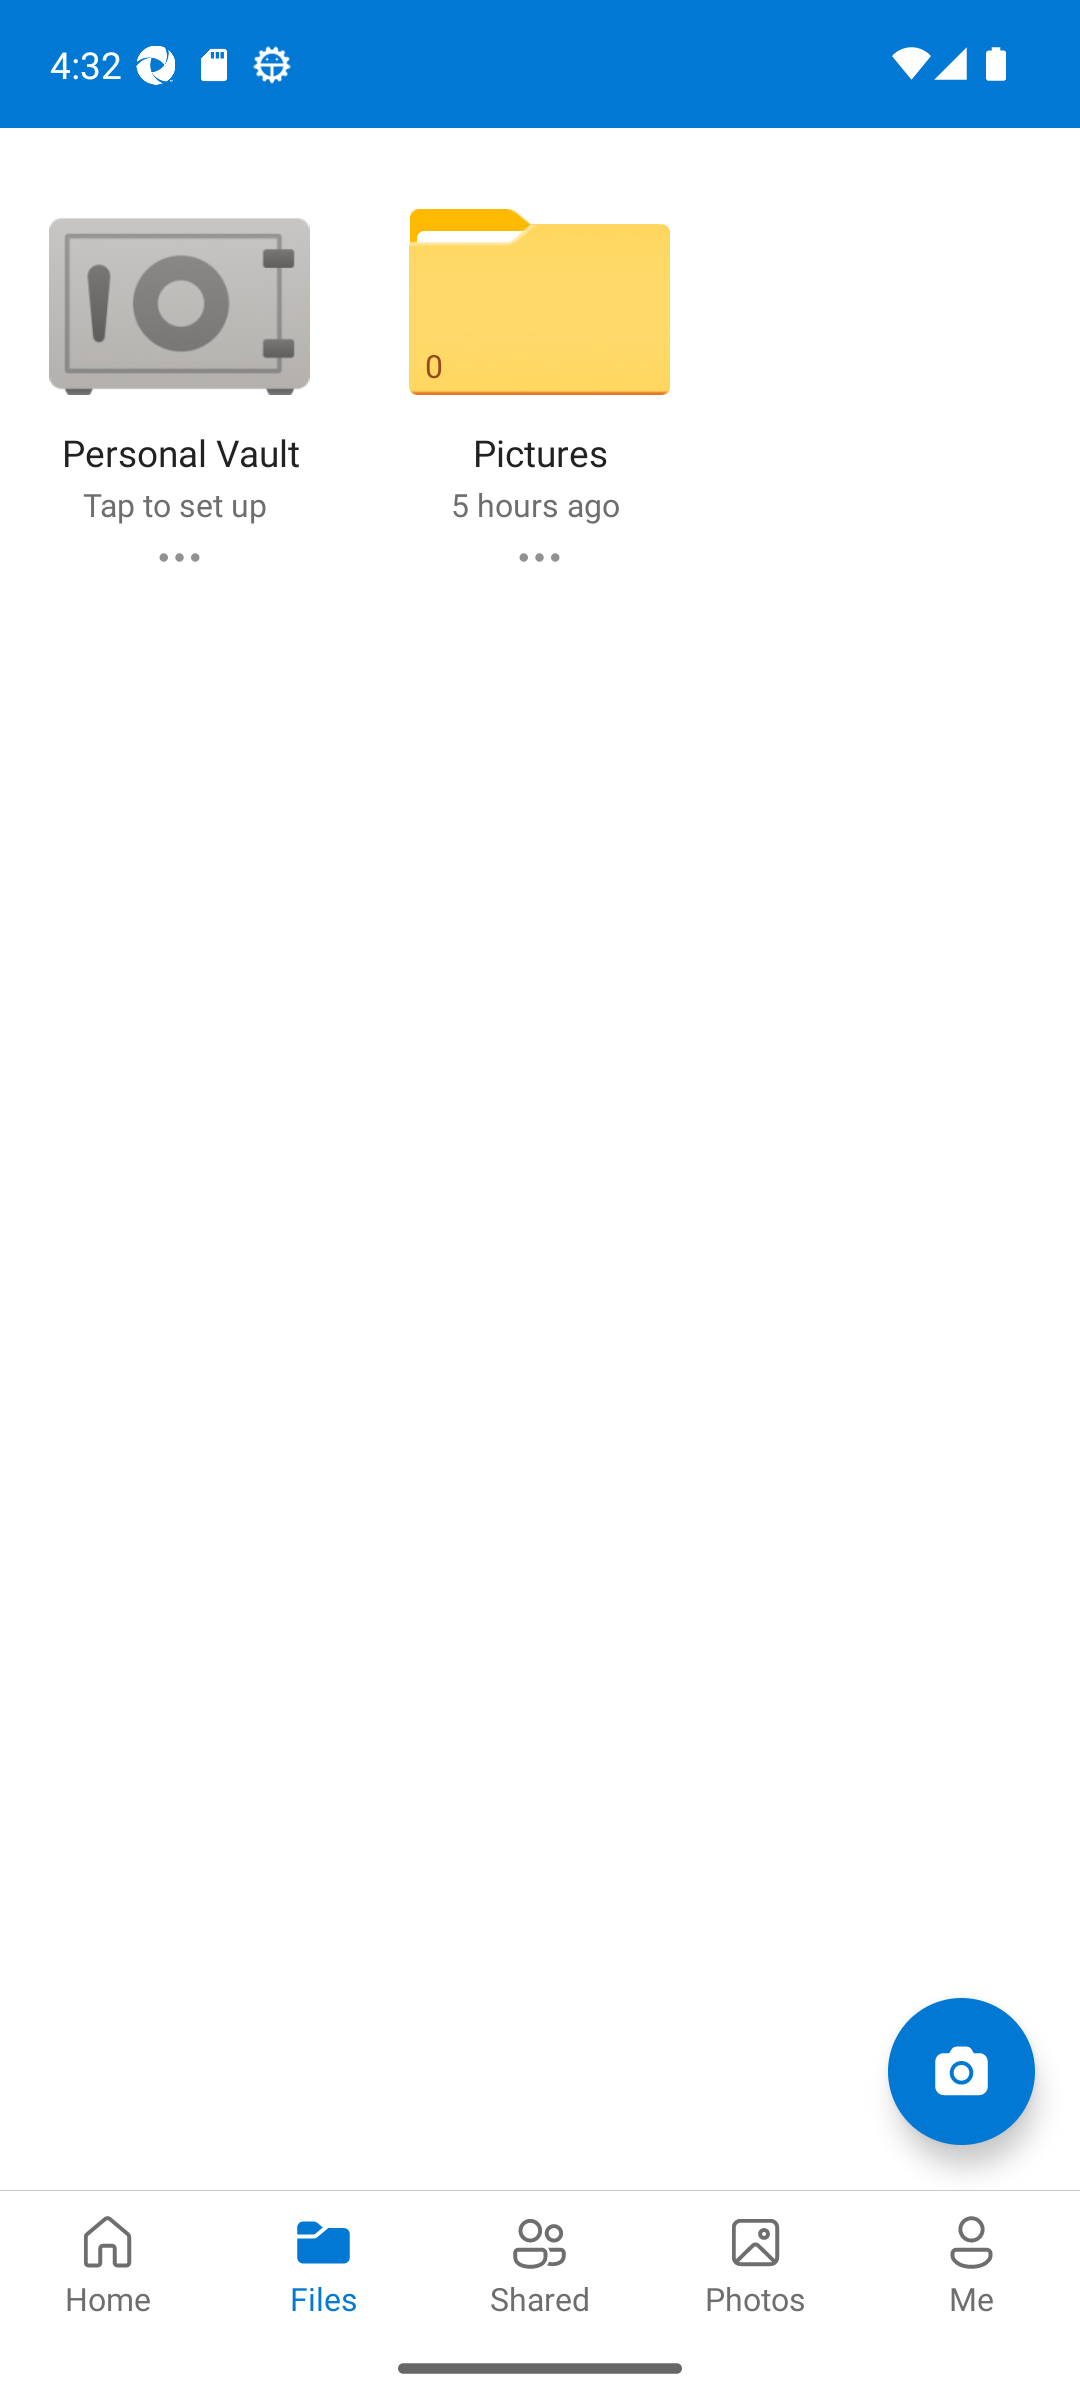 The width and height of the screenshot is (1080, 2400). Describe the element at coordinates (960, 2070) in the screenshot. I see `Add items Scan` at that location.